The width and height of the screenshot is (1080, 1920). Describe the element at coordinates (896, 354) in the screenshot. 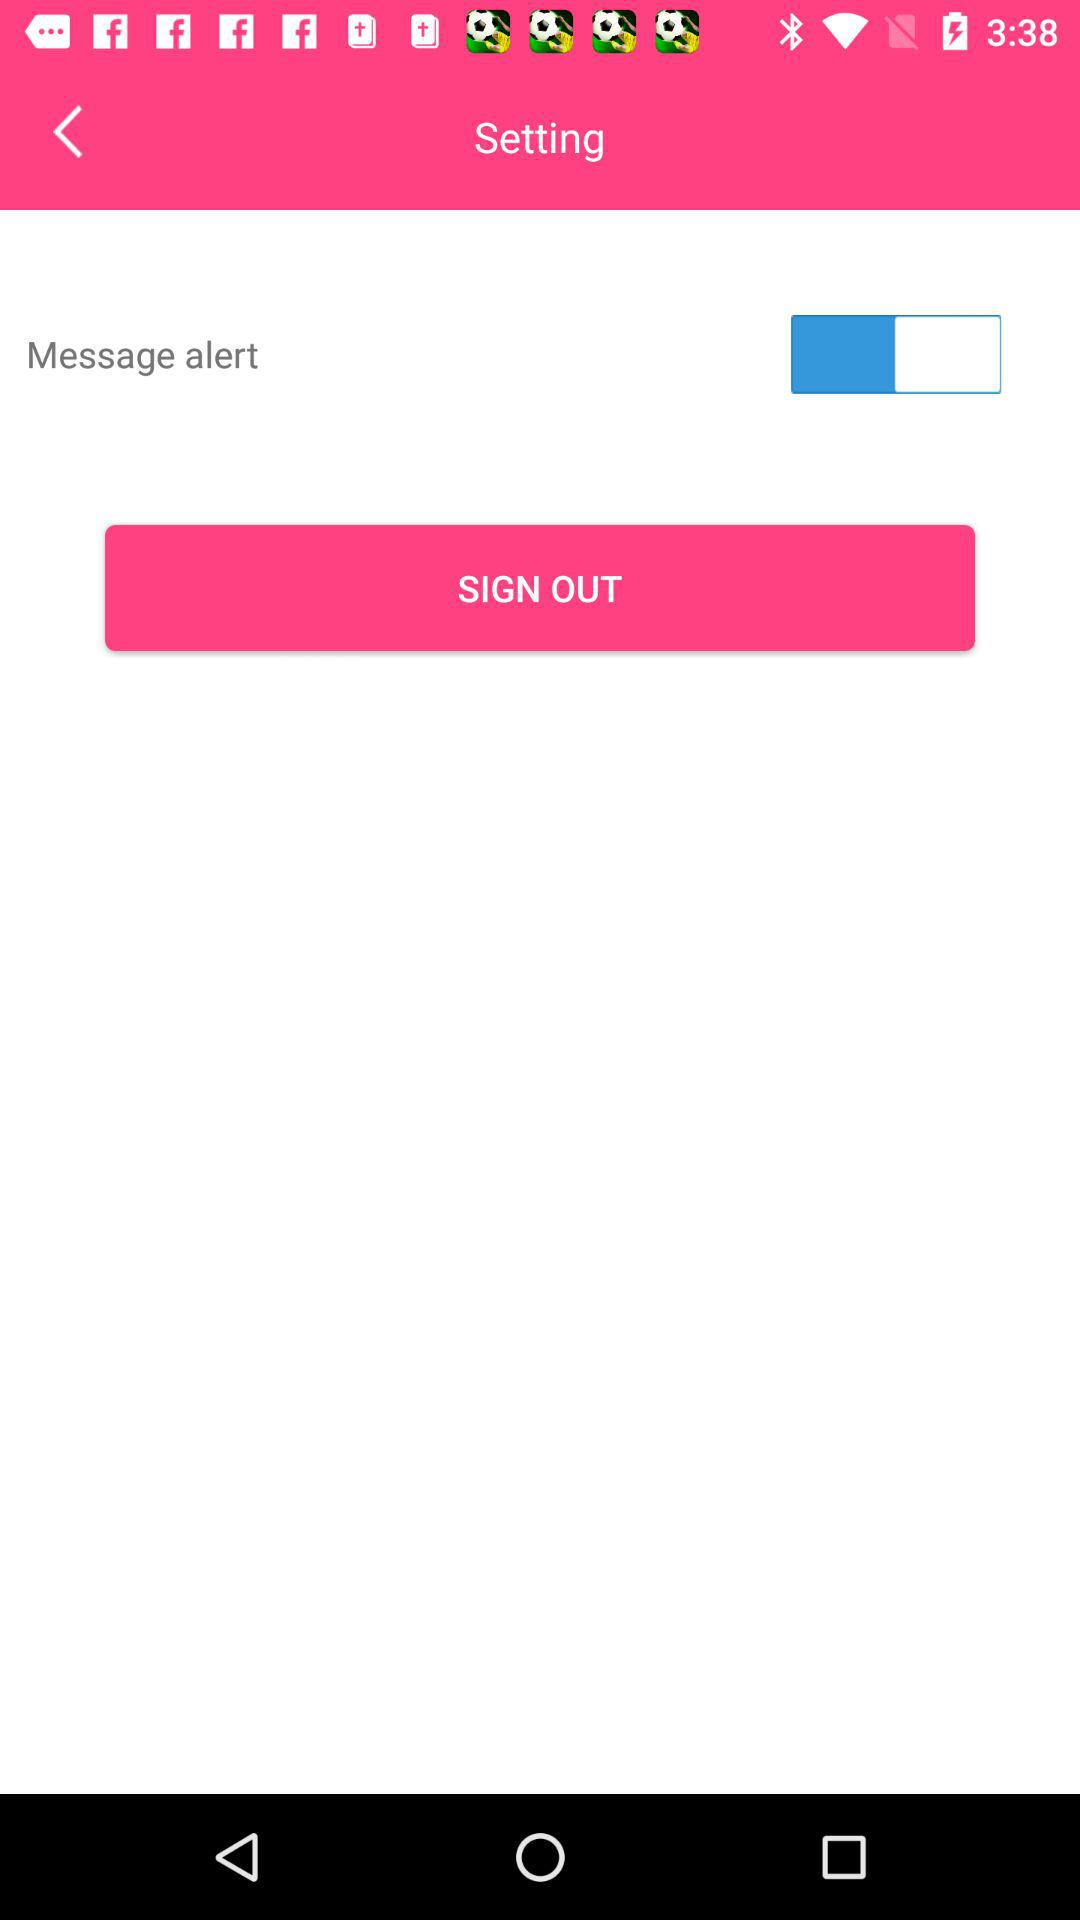

I see `tap the icon above sign out` at that location.